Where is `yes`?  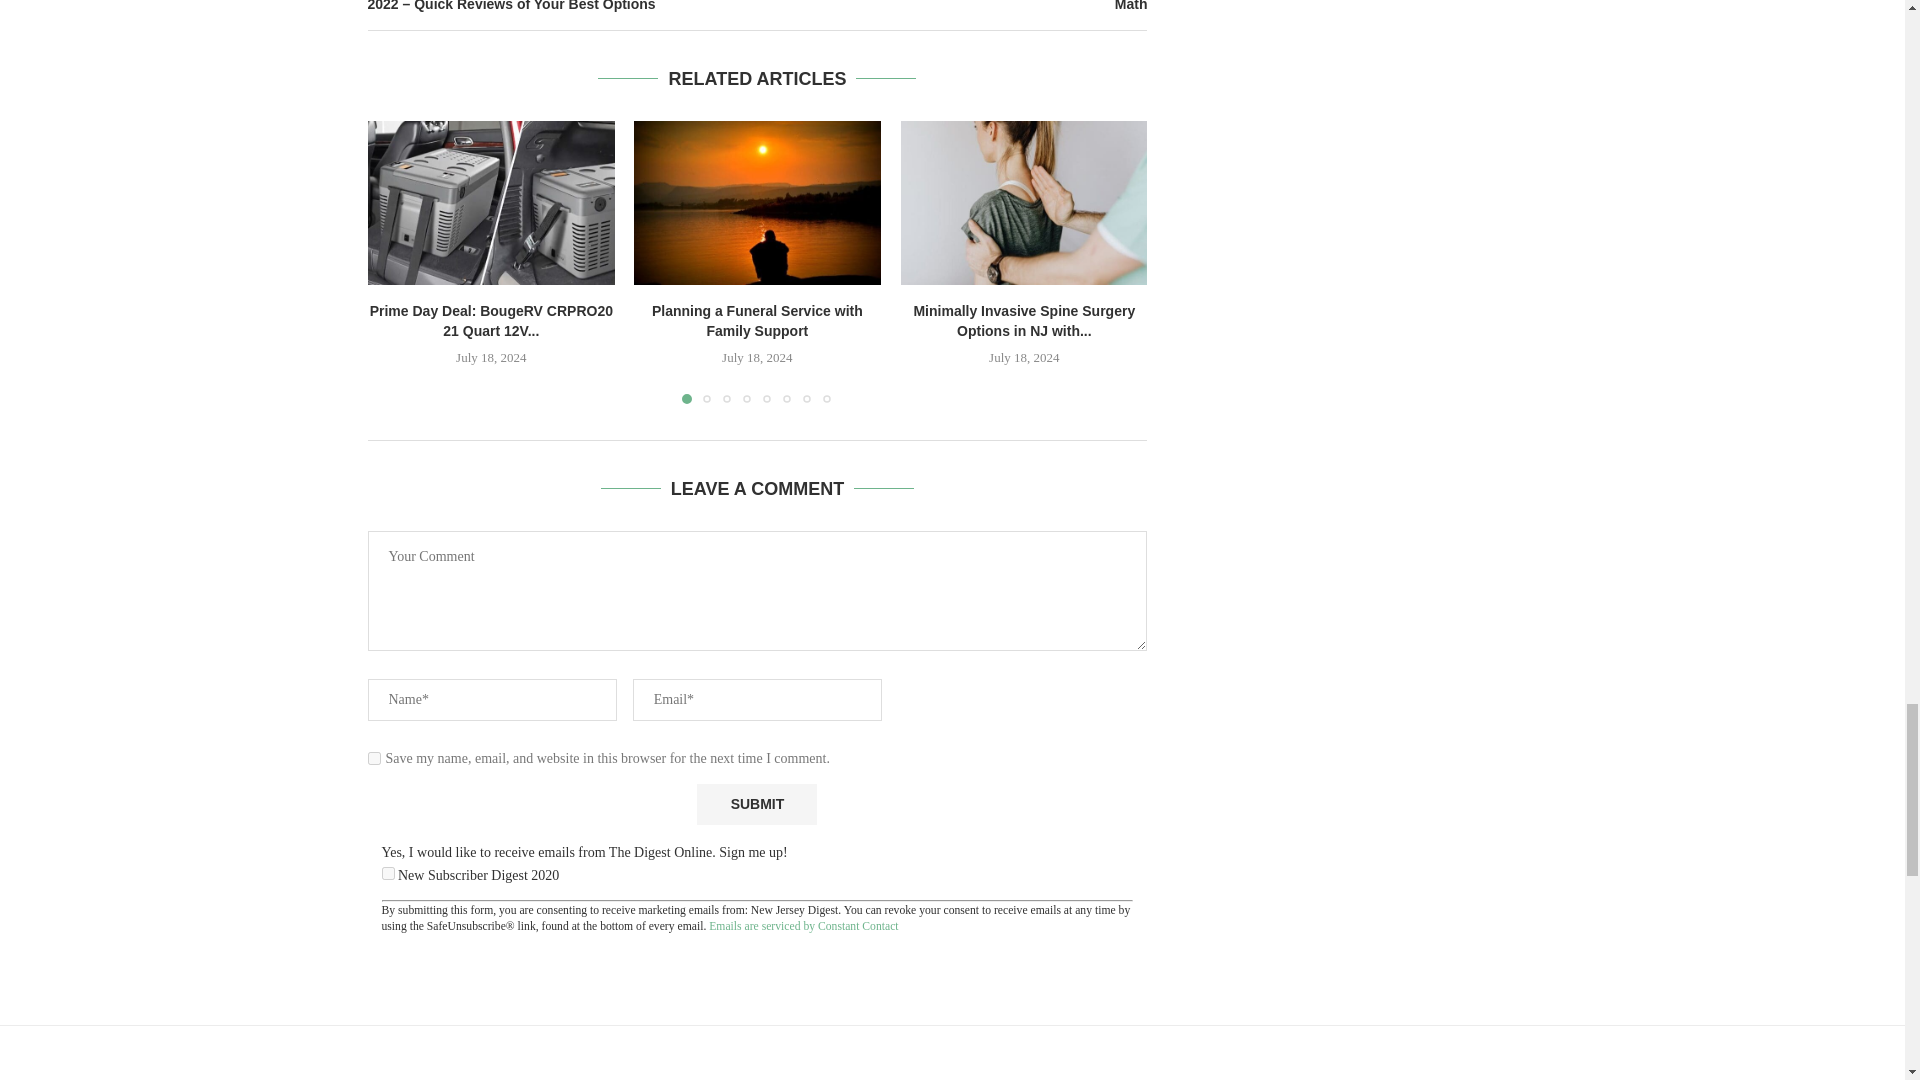 yes is located at coordinates (374, 758).